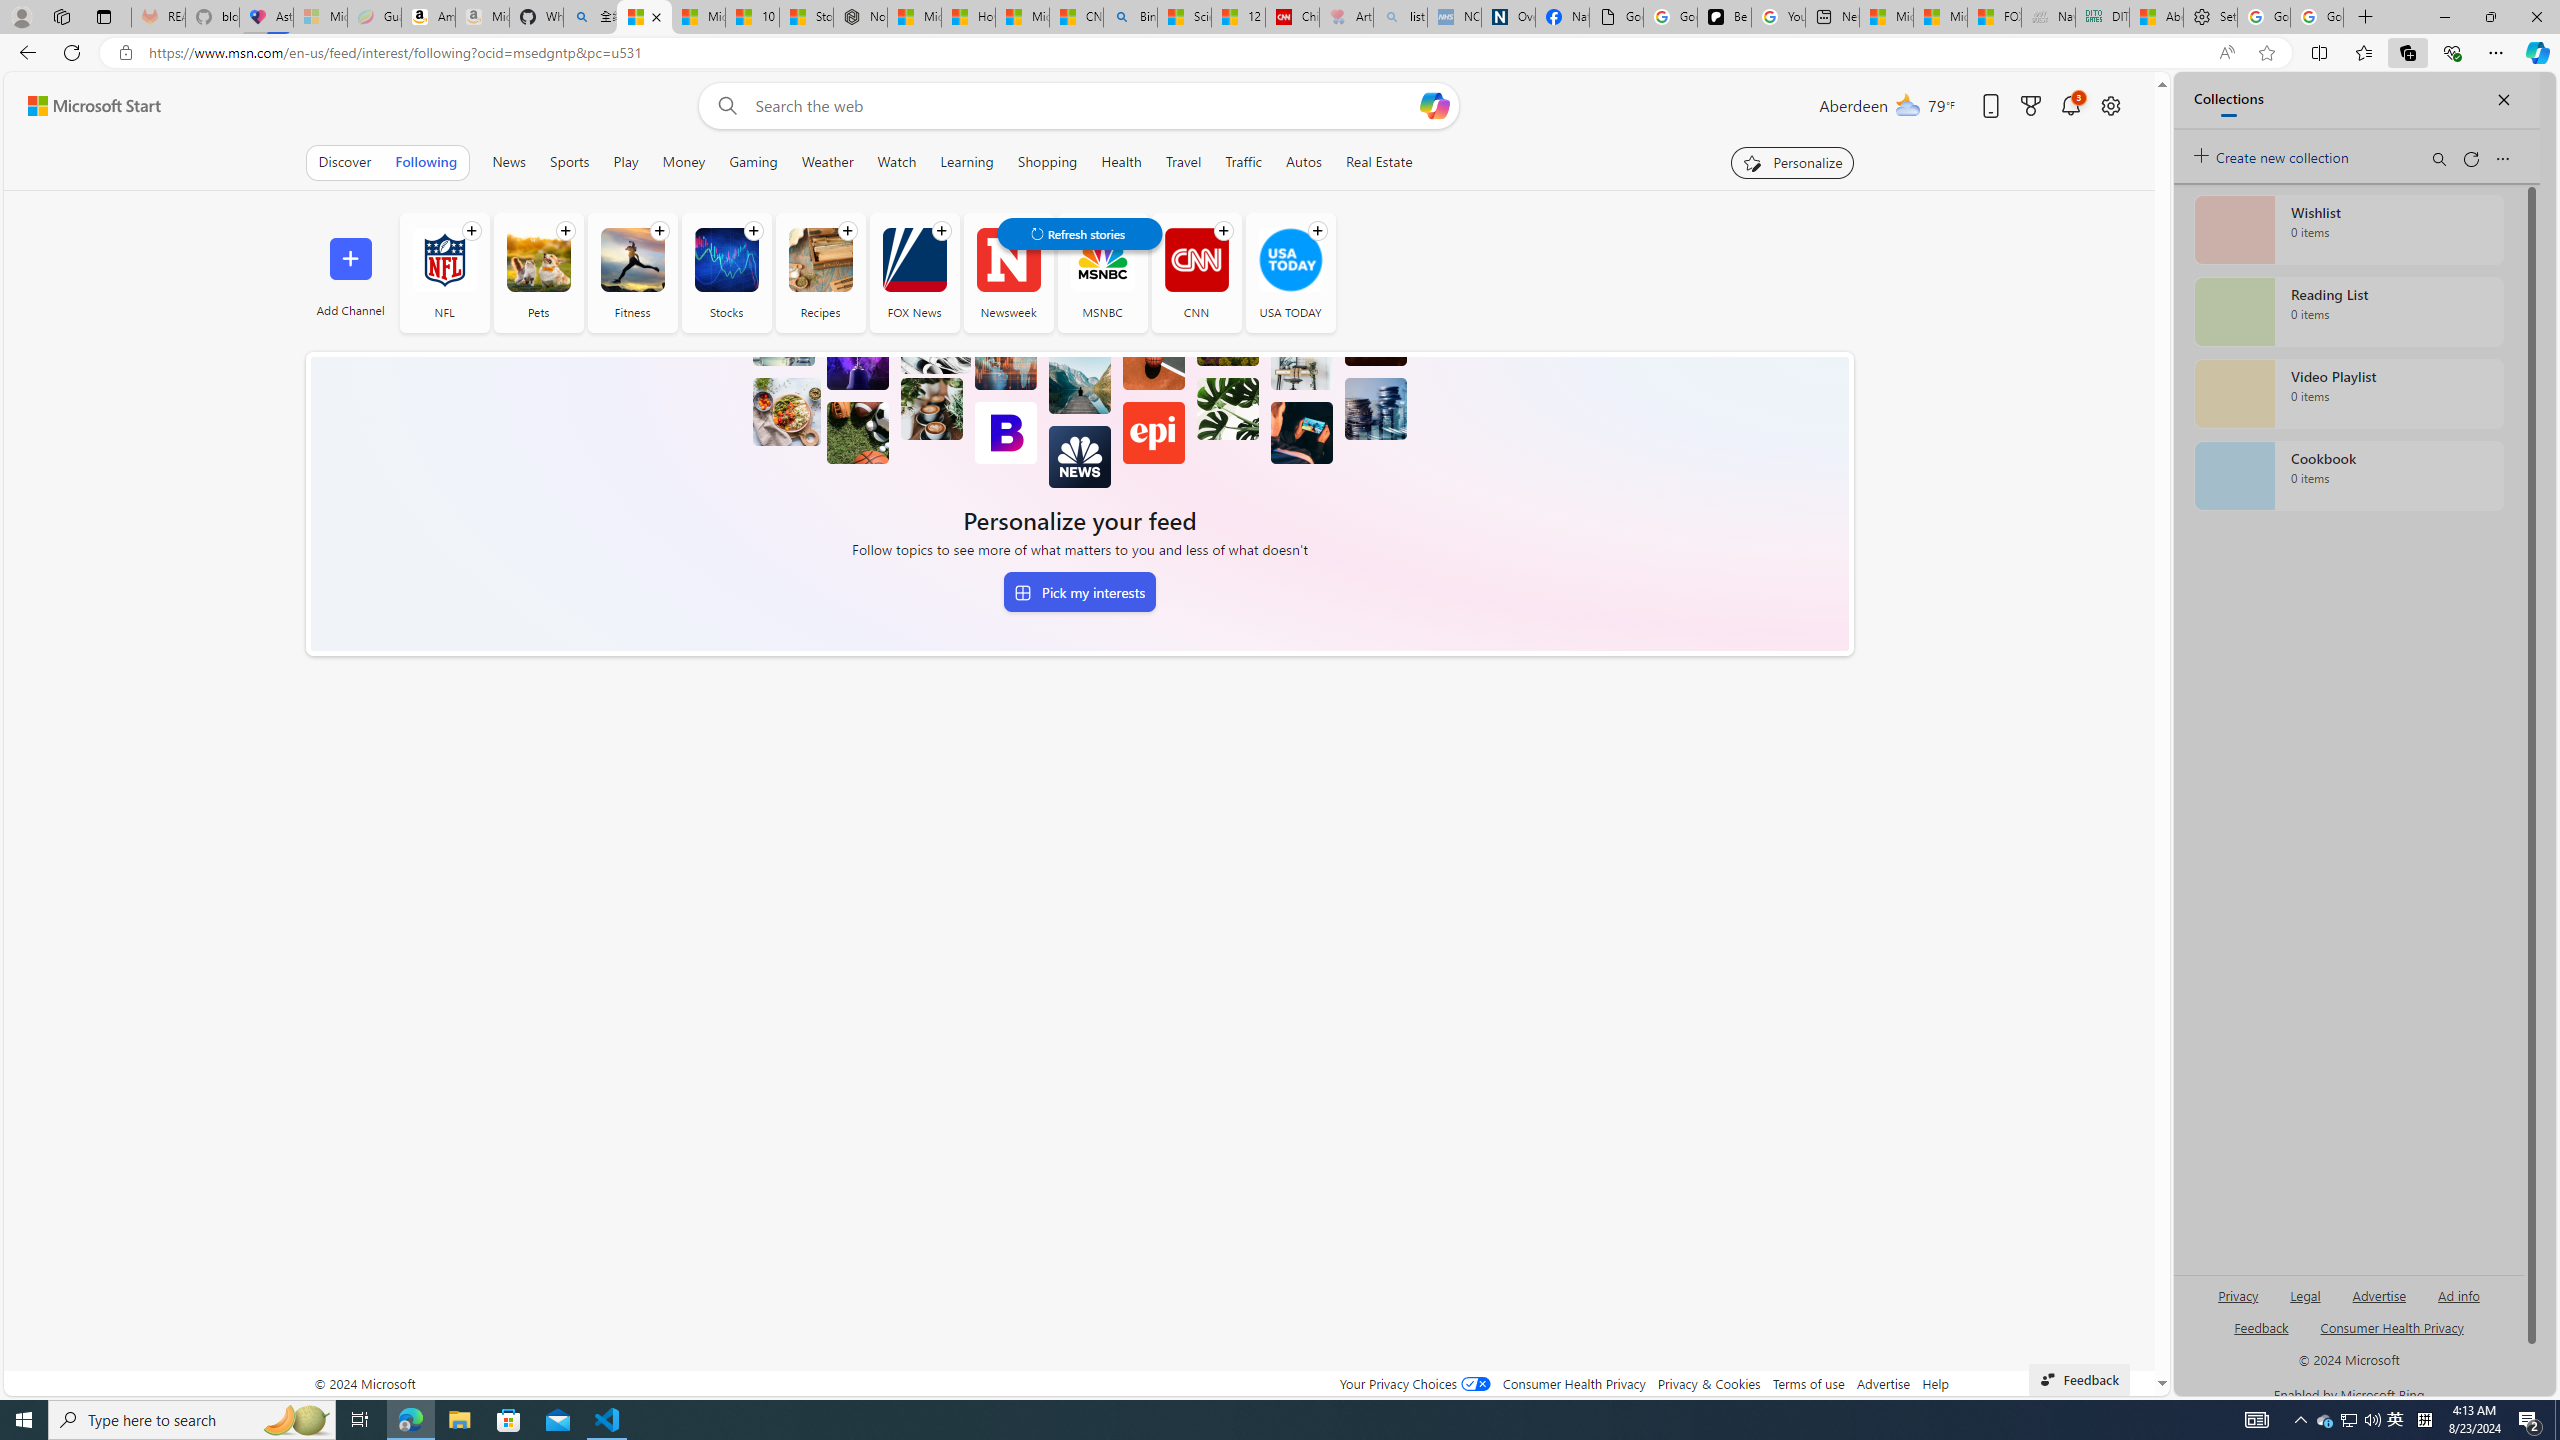 Image resolution: width=2560 pixels, height=1440 pixels. Describe the element at coordinates (1076, 17) in the screenshot. I see `CNN - MSN` at that location.